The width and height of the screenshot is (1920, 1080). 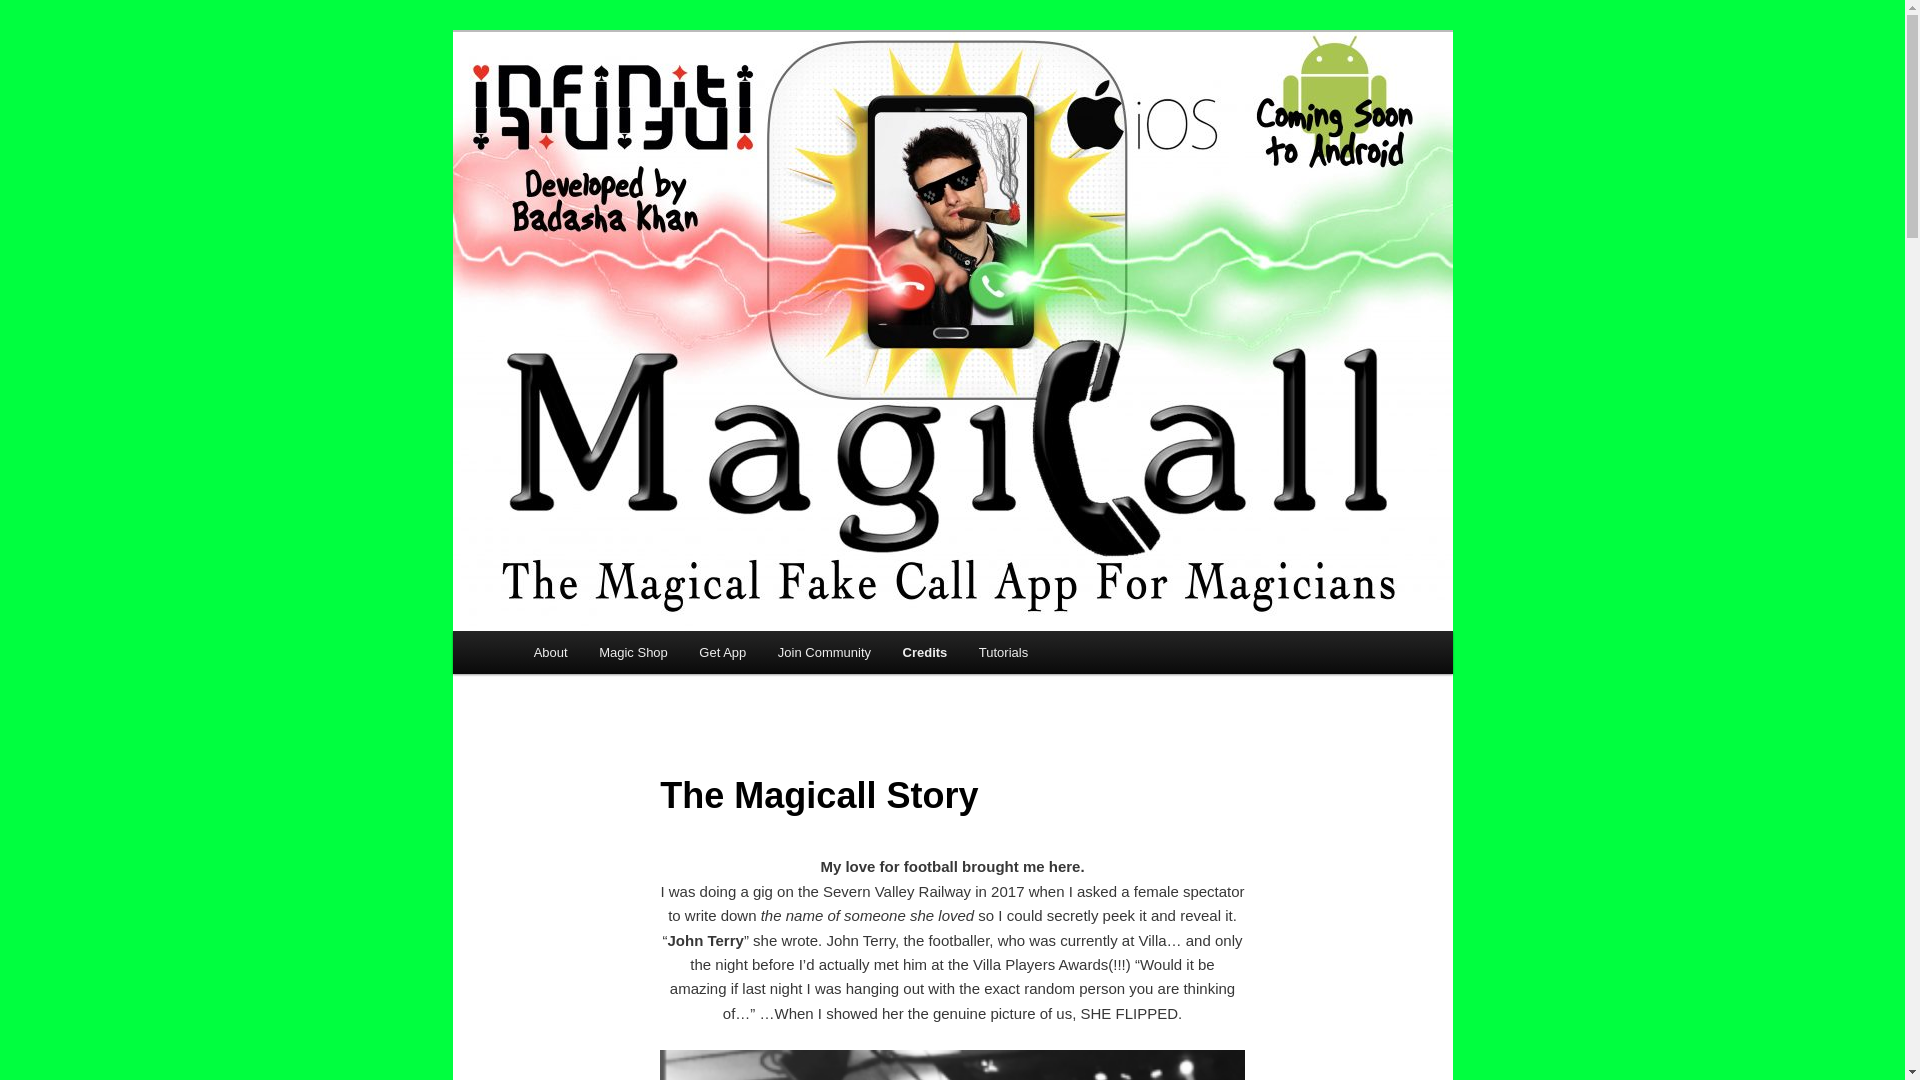 What do you see at coordinates (722, 652) in the screenshot?
I see `Get App` at bounding box center [722, 652].